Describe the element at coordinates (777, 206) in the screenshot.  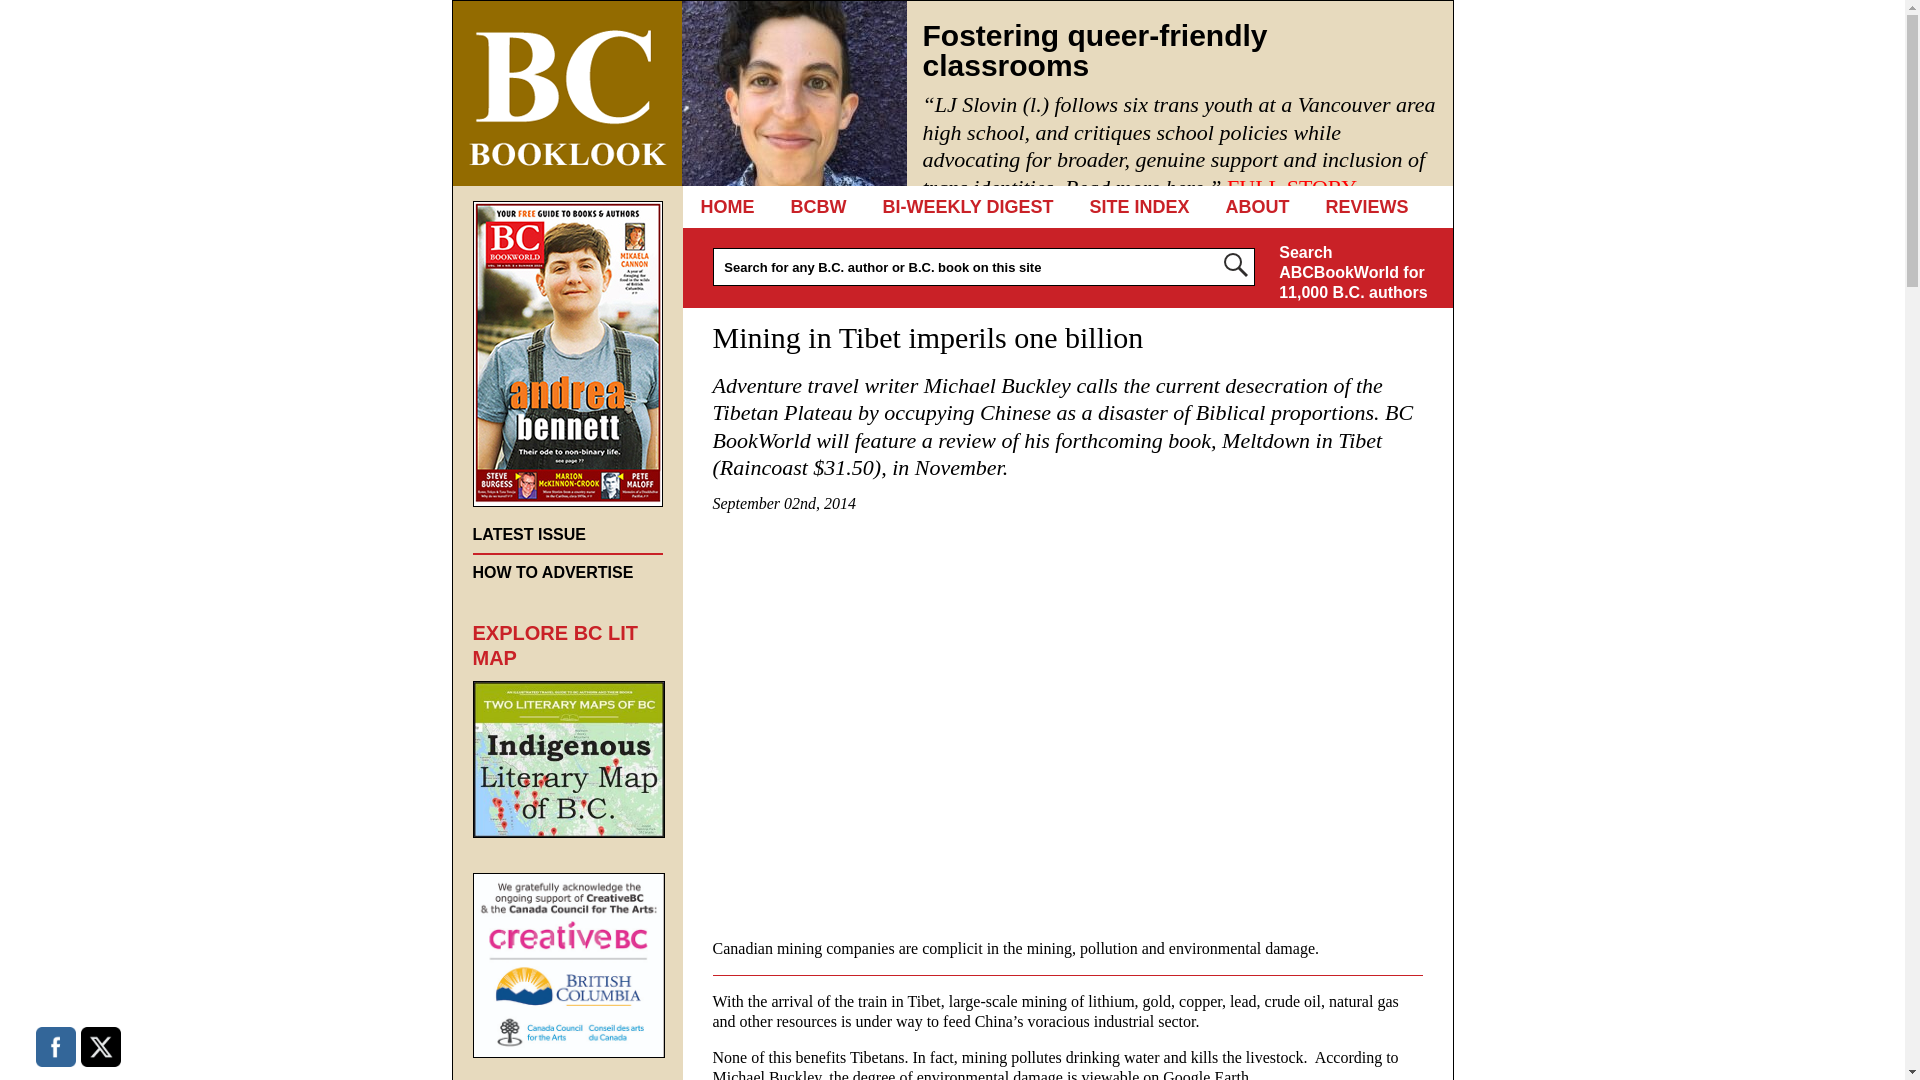
I see `Skip to content` at that location.